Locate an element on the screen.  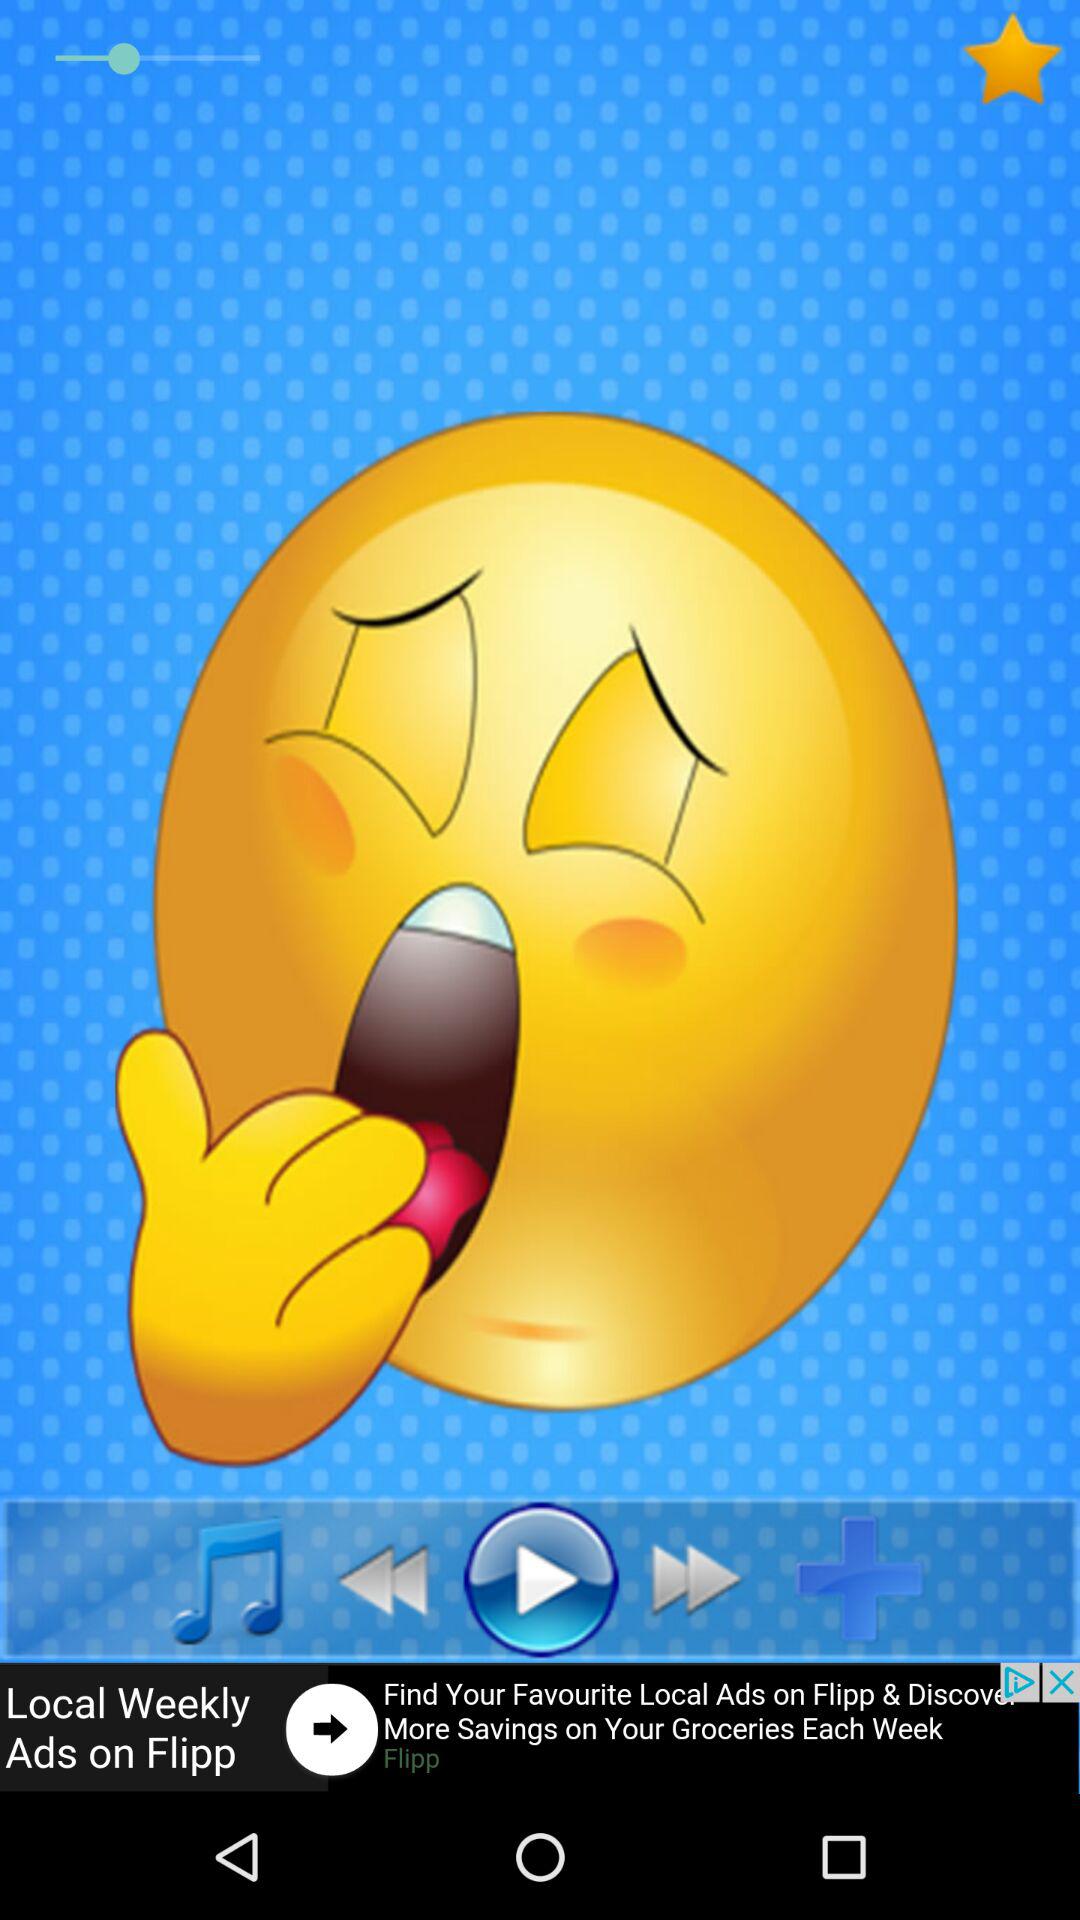
add to favorite is located at coordinates (1020, 59).